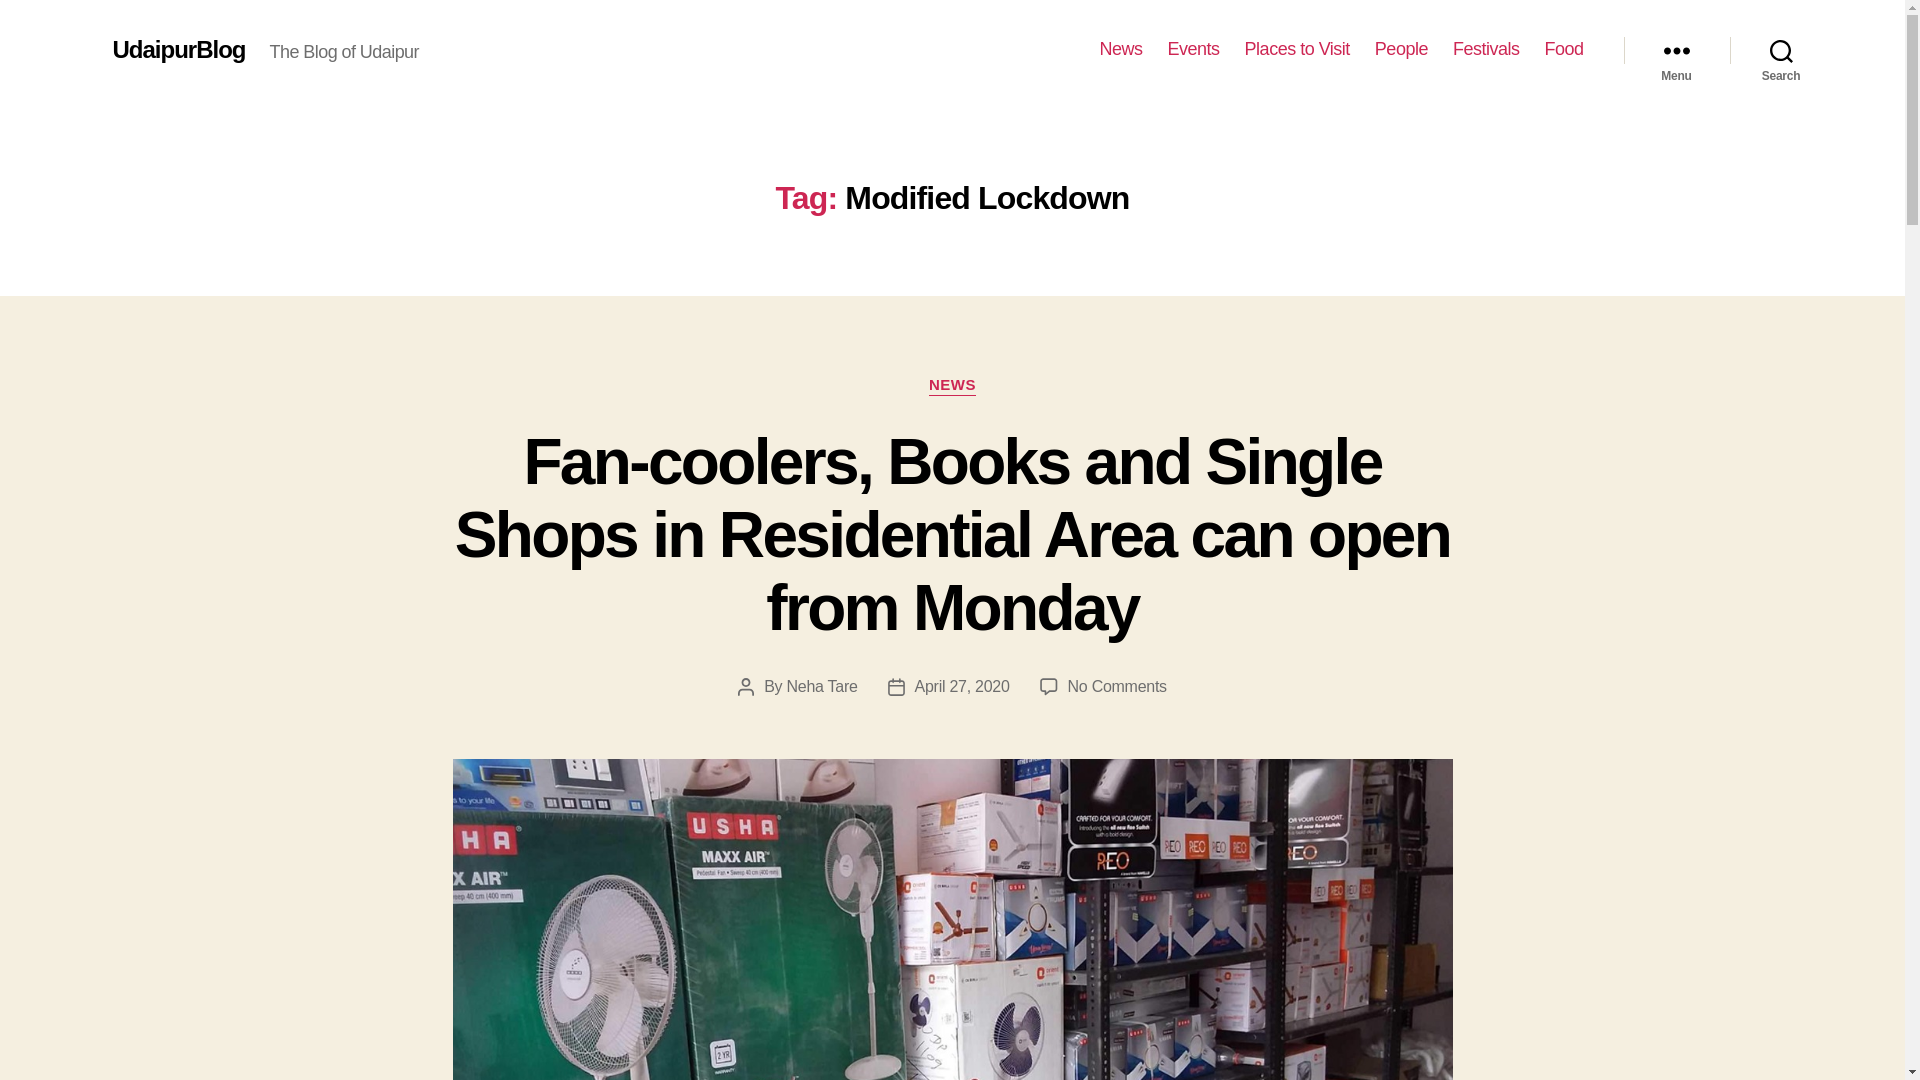 Image resolution: width=1920 pixels, height=1080 pixels. Describe the element at coordinates (1562, 49) in the screenshot. I see `Food` at that location.